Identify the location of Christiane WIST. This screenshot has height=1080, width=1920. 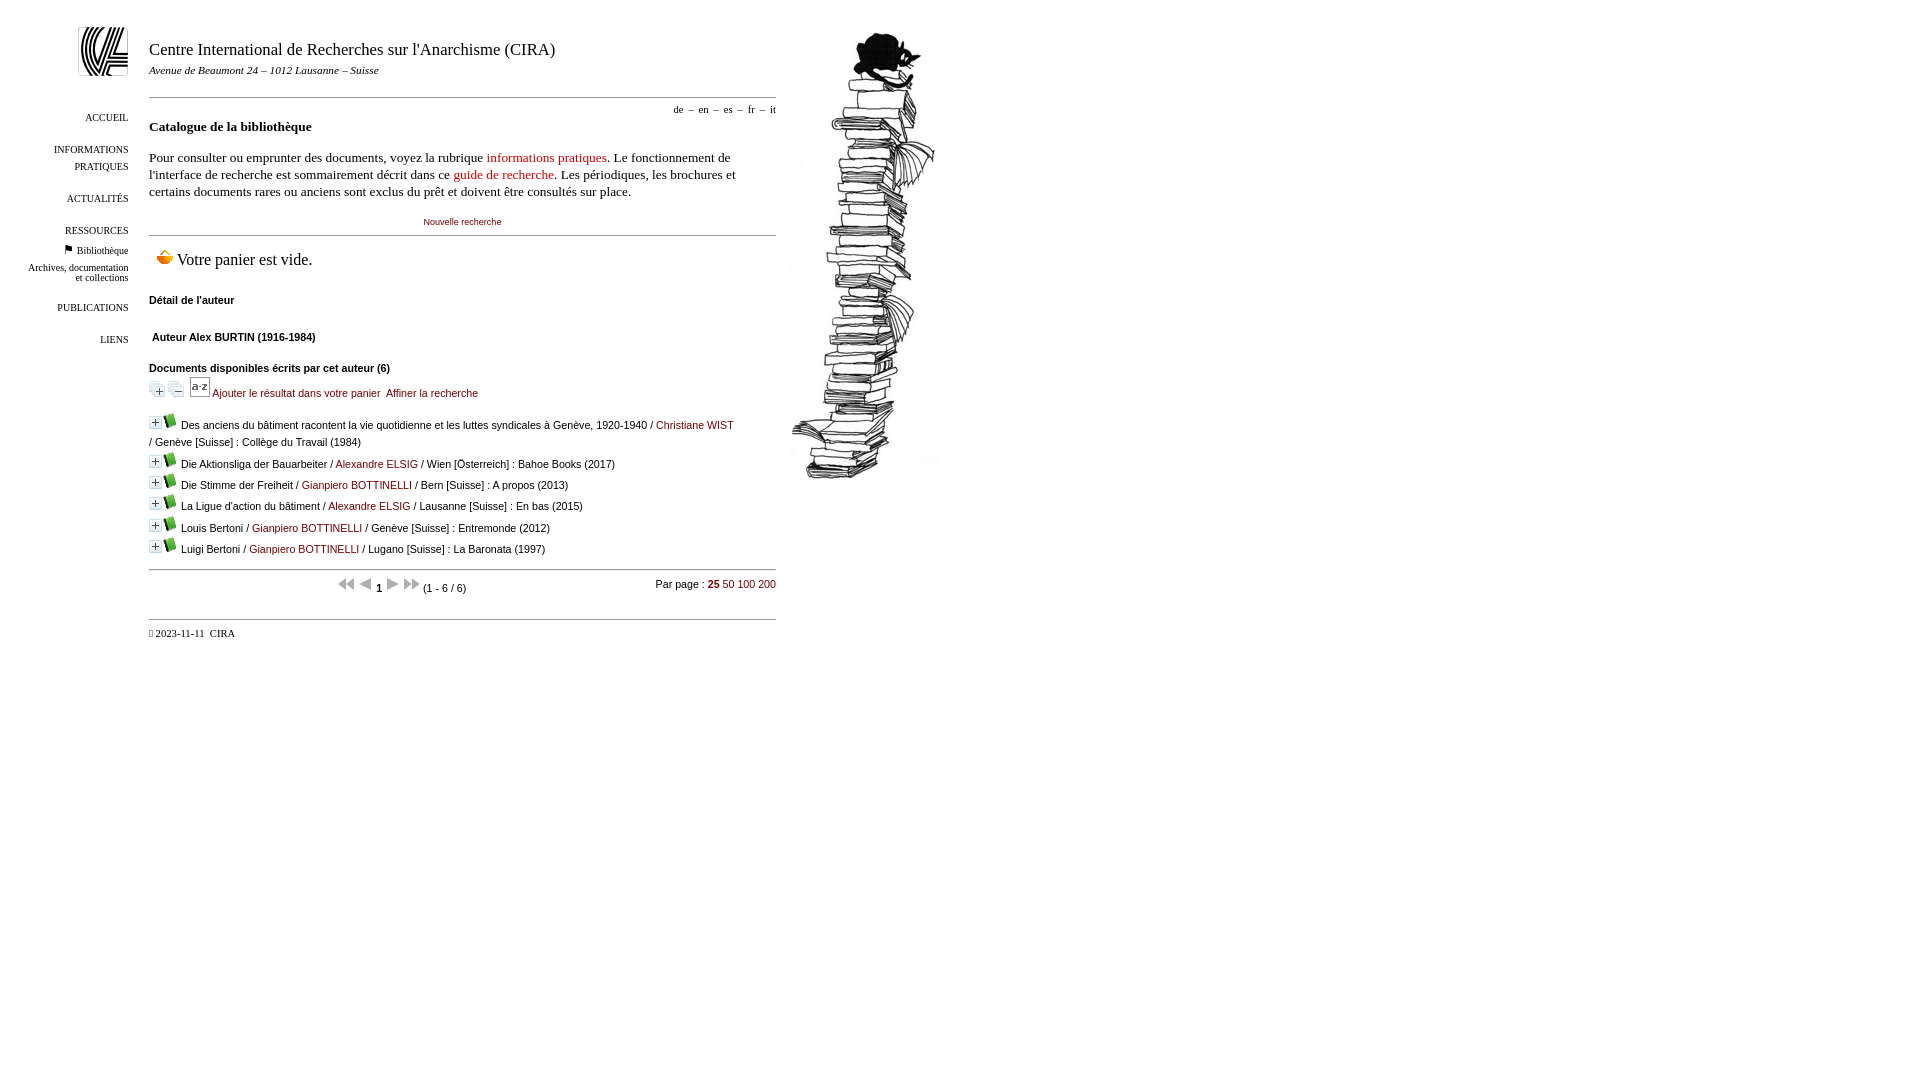
(694, 425).